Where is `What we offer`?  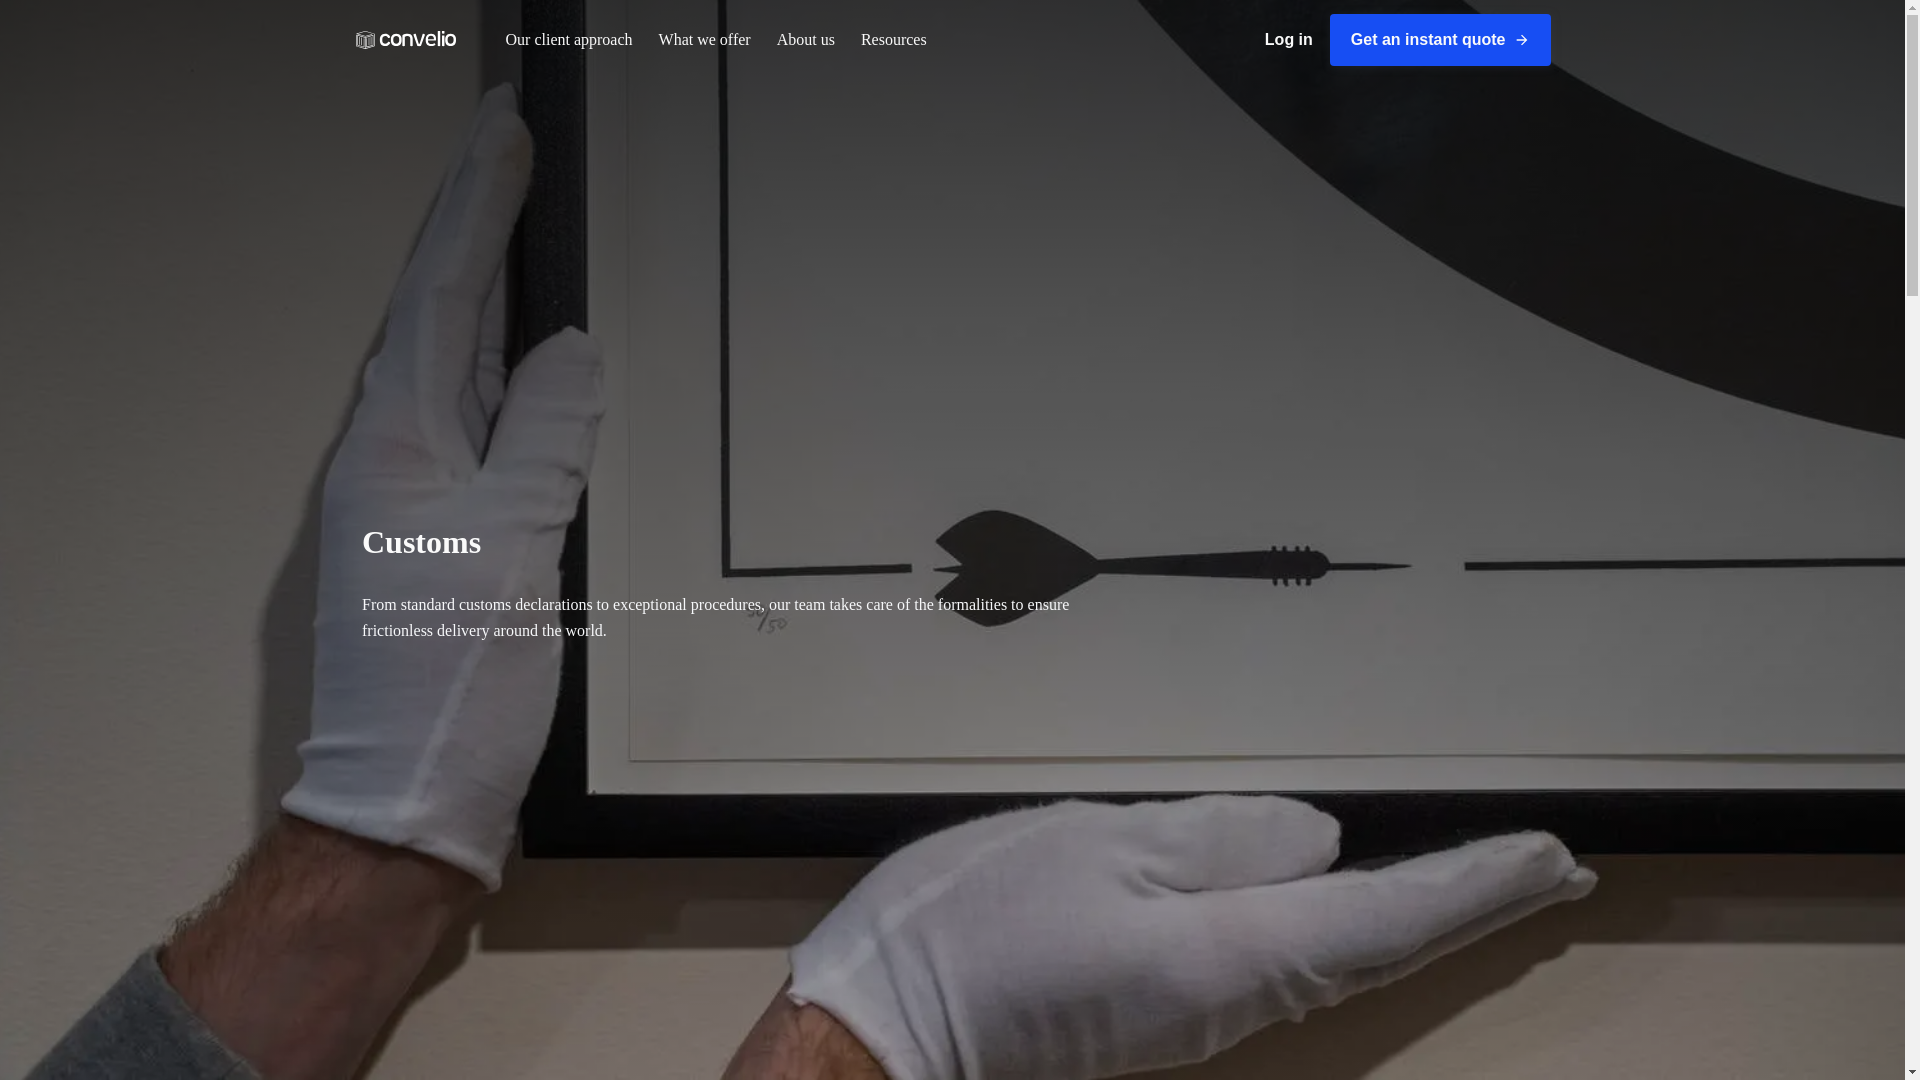 What we offer is located at coordinates (705, 40).